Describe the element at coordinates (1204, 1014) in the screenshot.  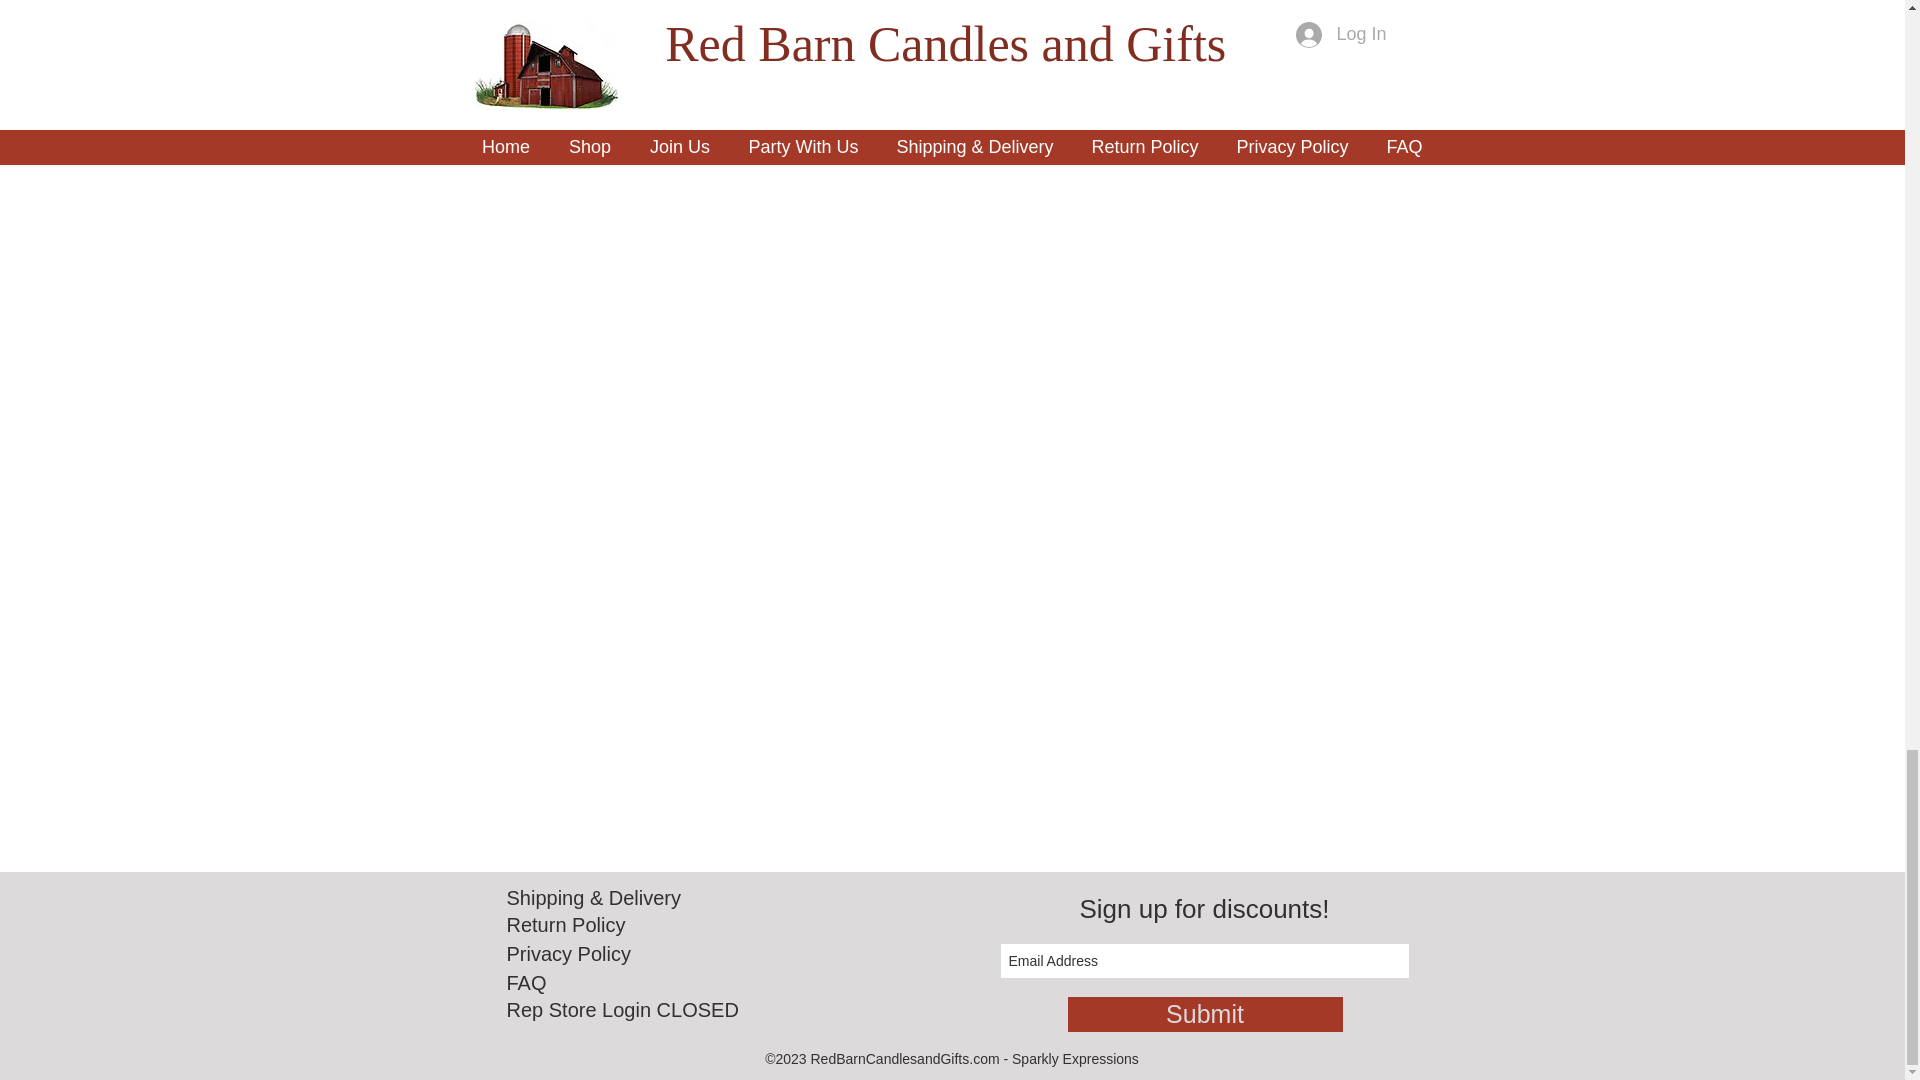
I see `Submit` at that location.